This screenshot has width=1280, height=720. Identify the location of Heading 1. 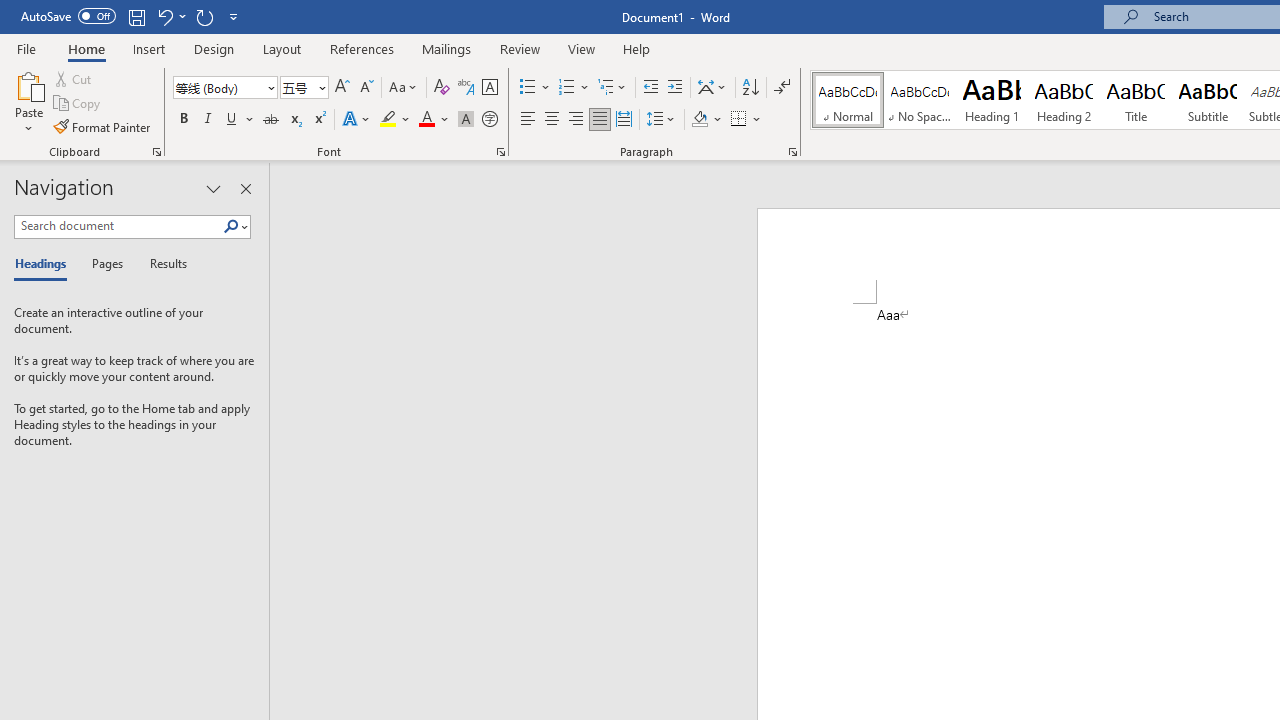
(992, 100).